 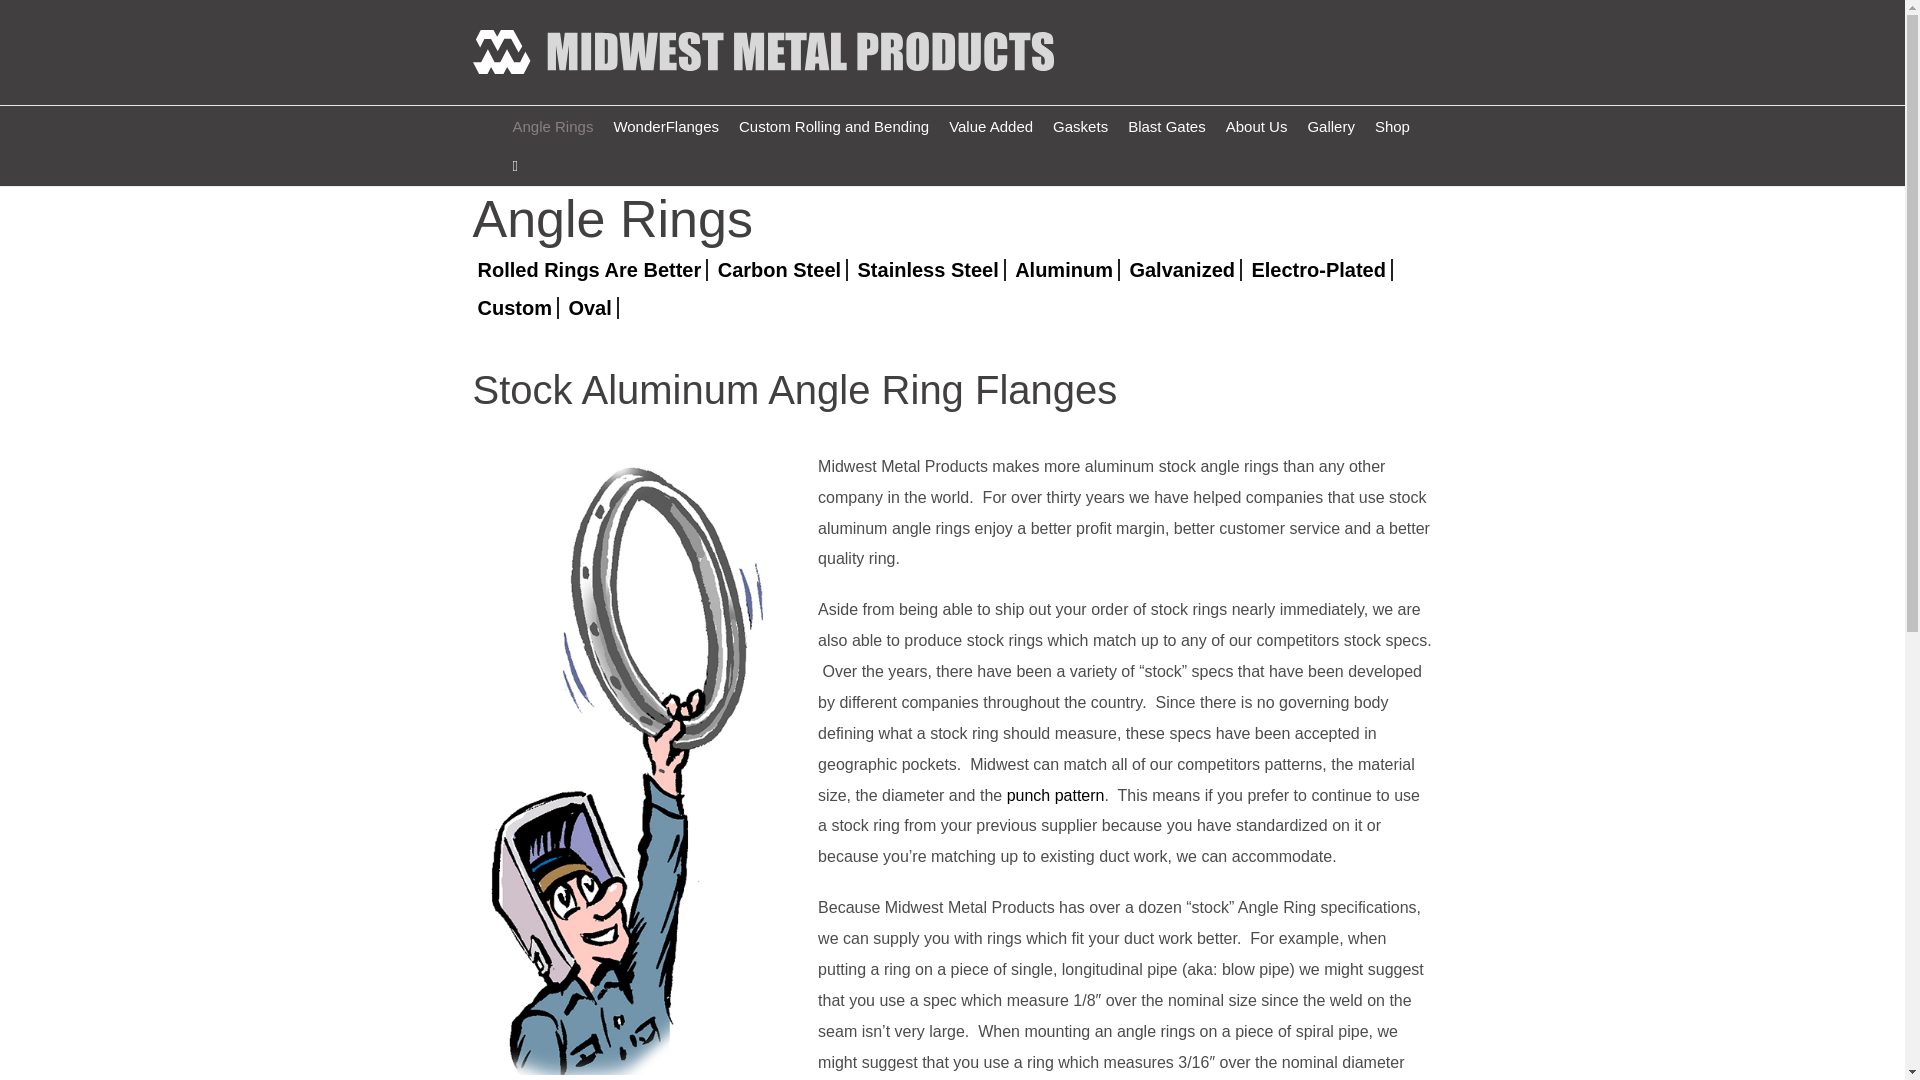 I want to click on WonderFlanges, so click(x=666, y=125).